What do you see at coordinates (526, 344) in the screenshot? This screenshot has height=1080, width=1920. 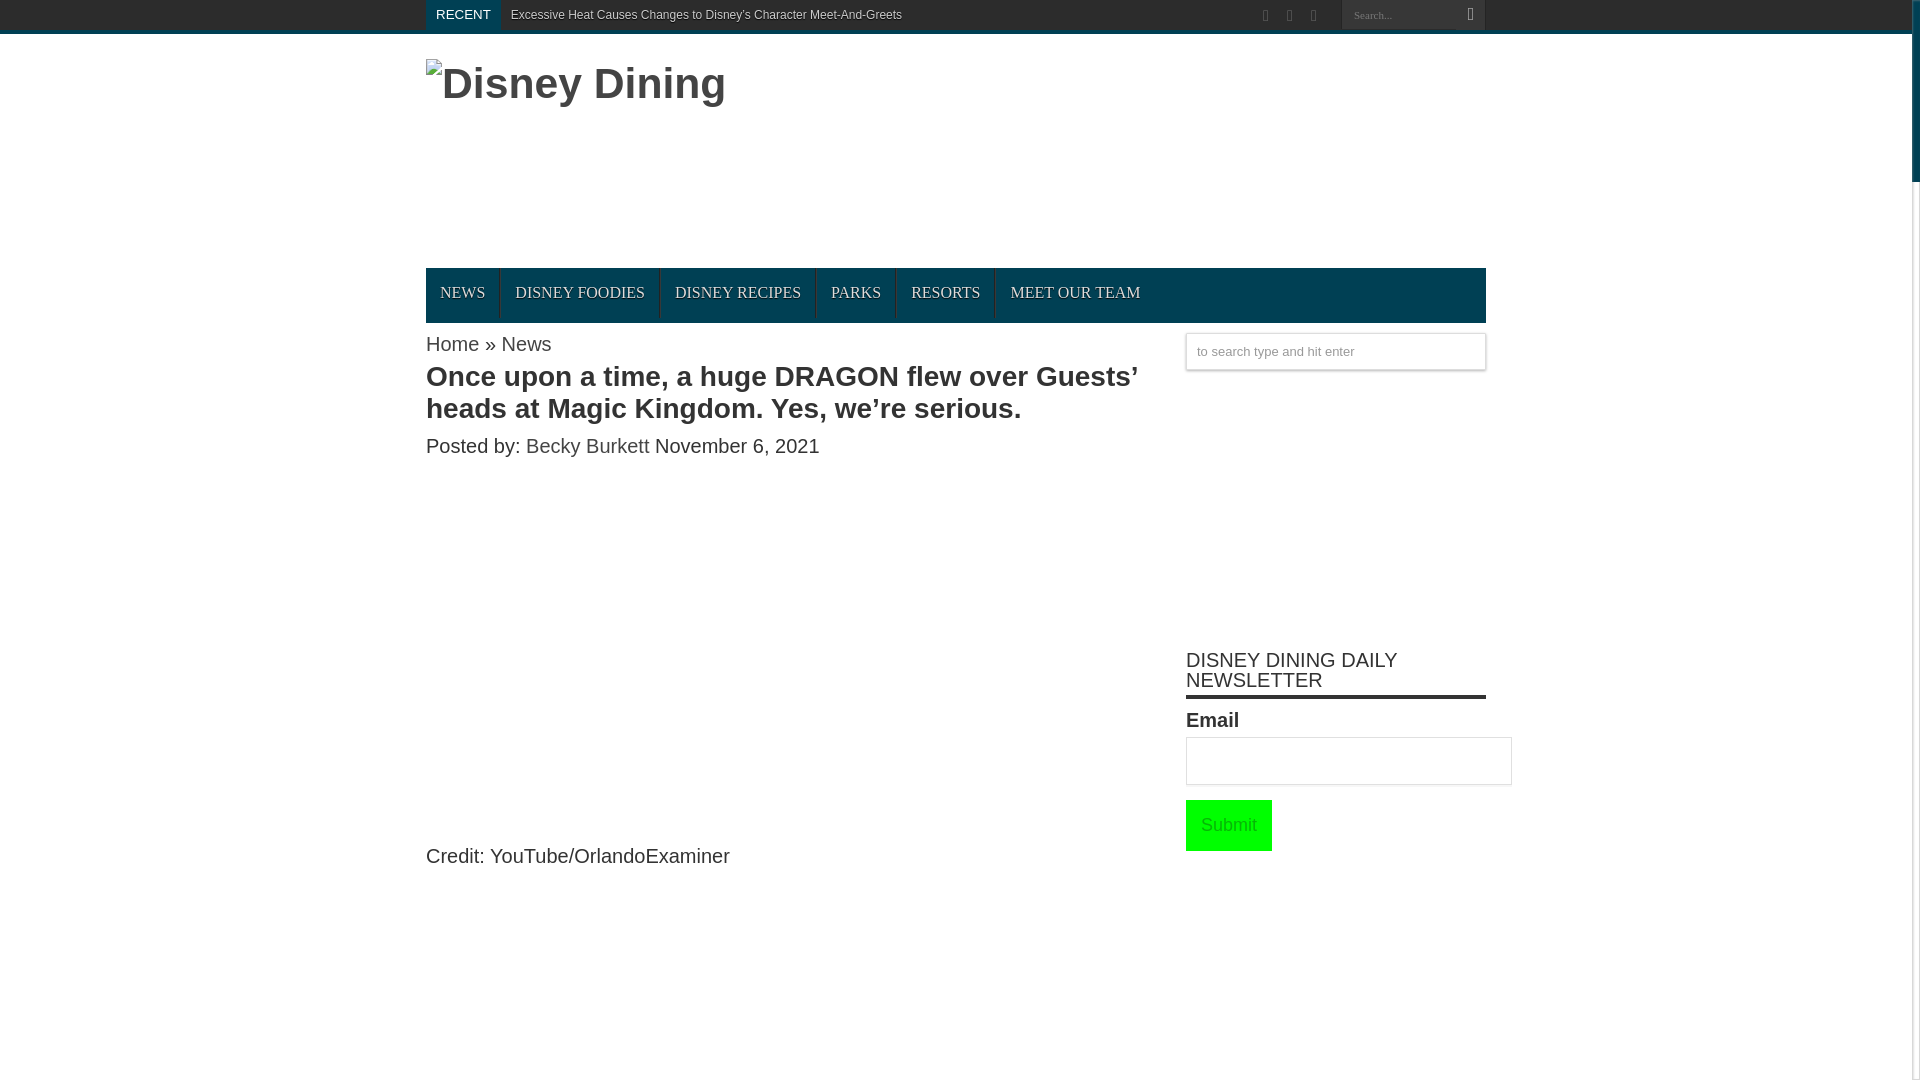 I see `News` at bounding box center [526, 344].